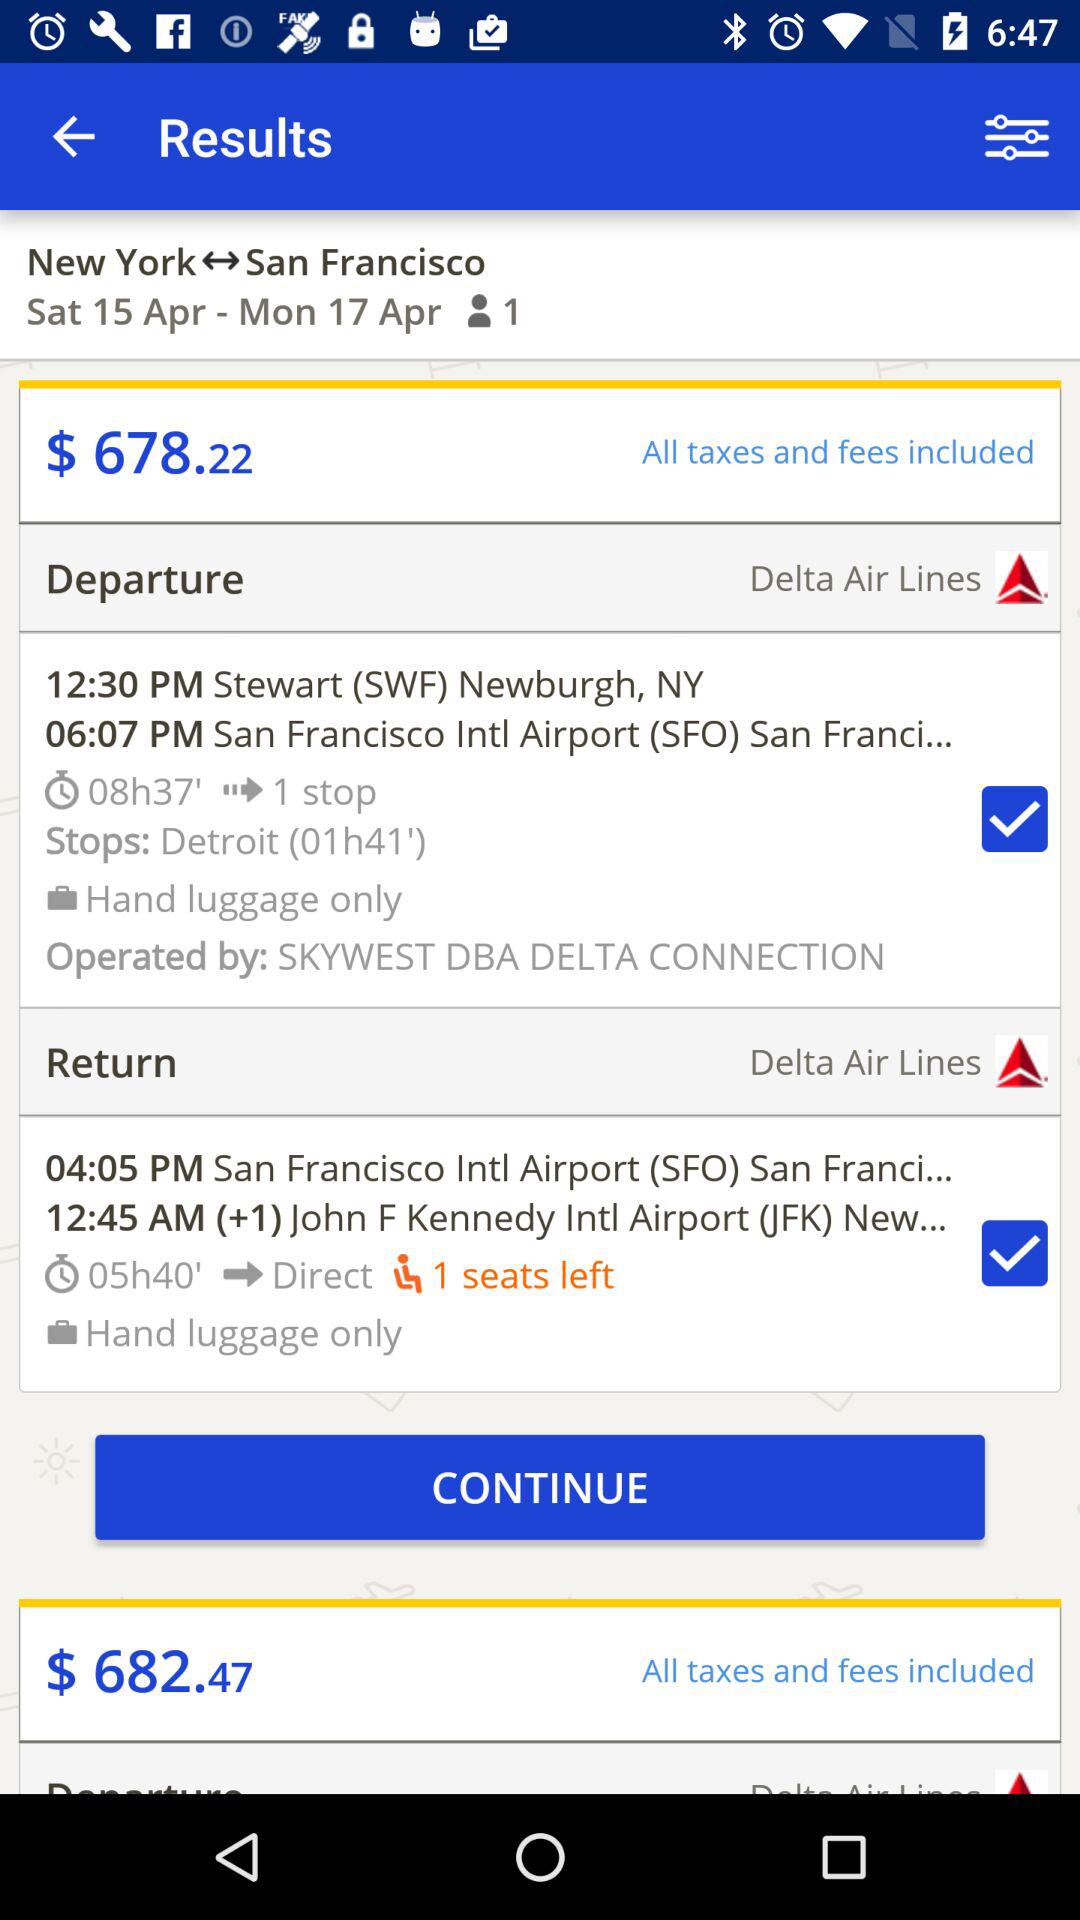 The image size is (1080, 1920). I want to click on turn off continue, so click(540, 1486).